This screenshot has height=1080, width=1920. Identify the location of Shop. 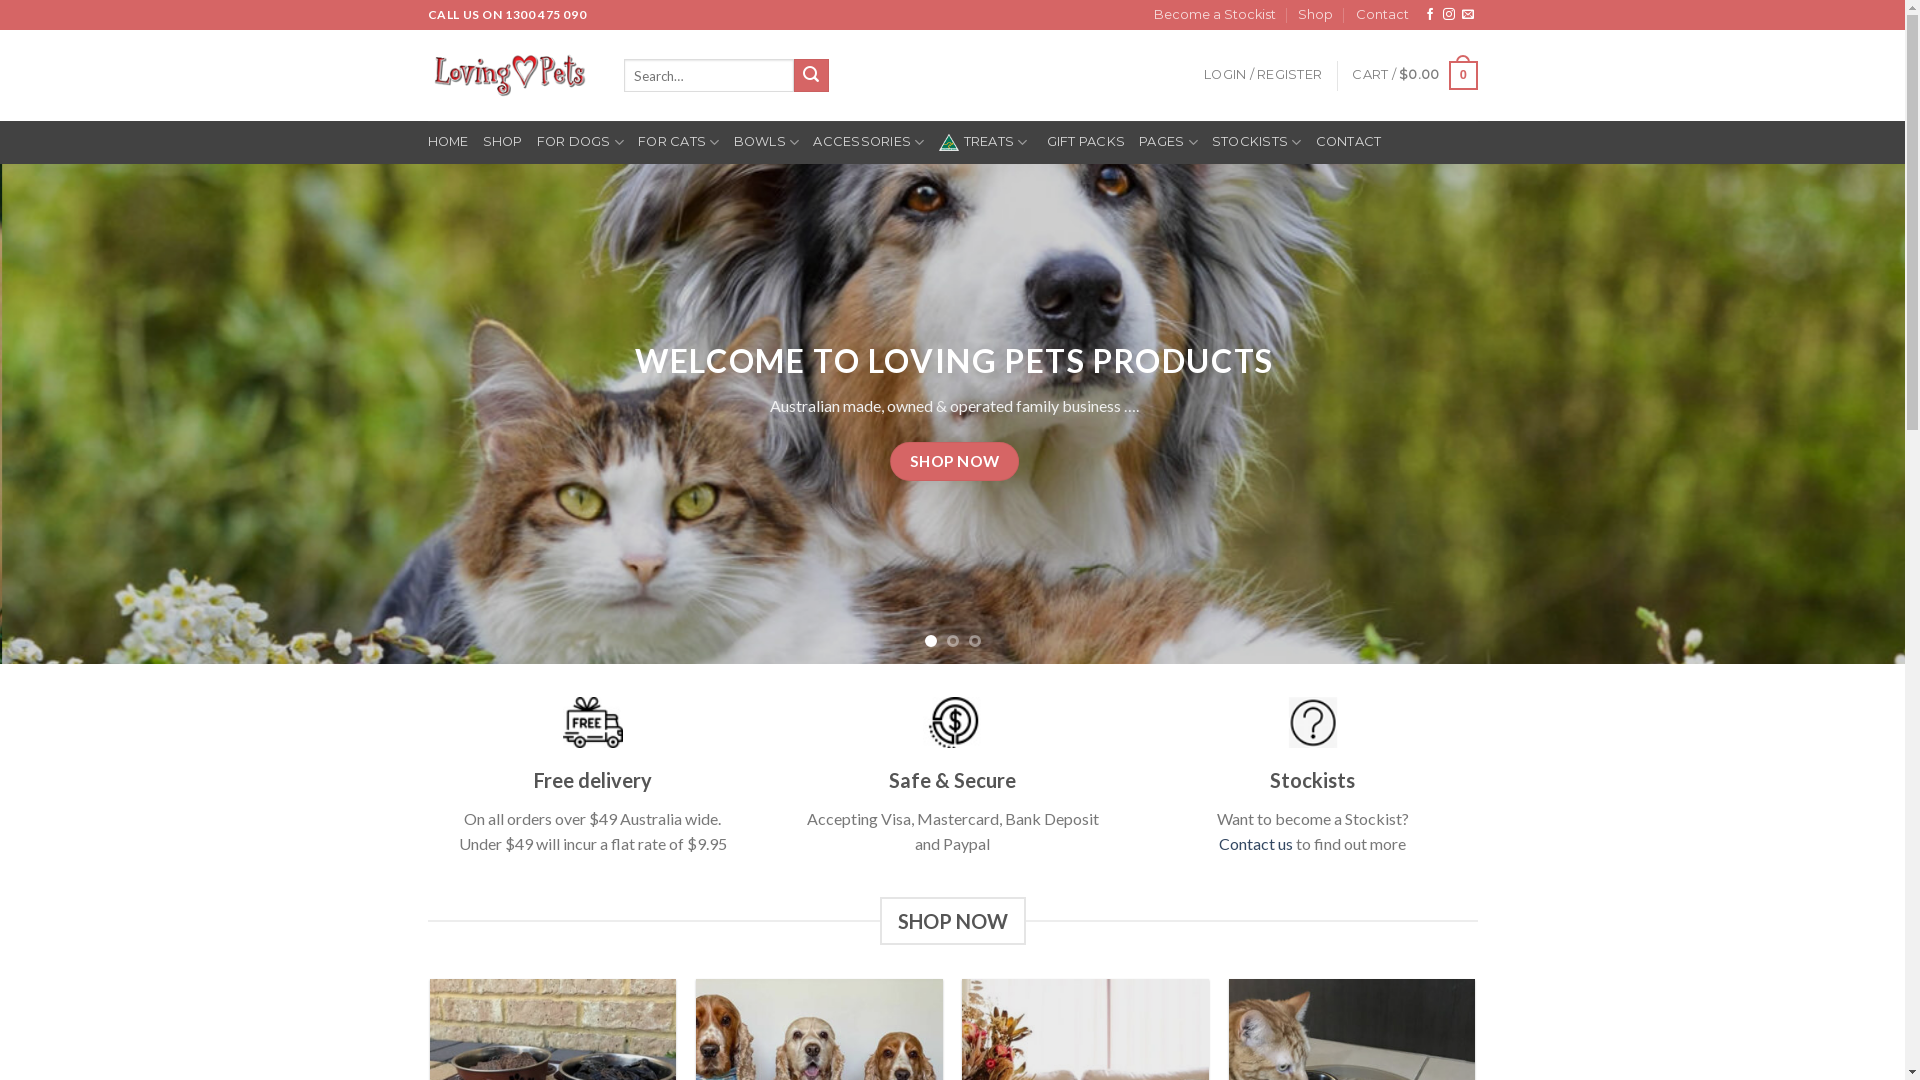
(1316, 15).